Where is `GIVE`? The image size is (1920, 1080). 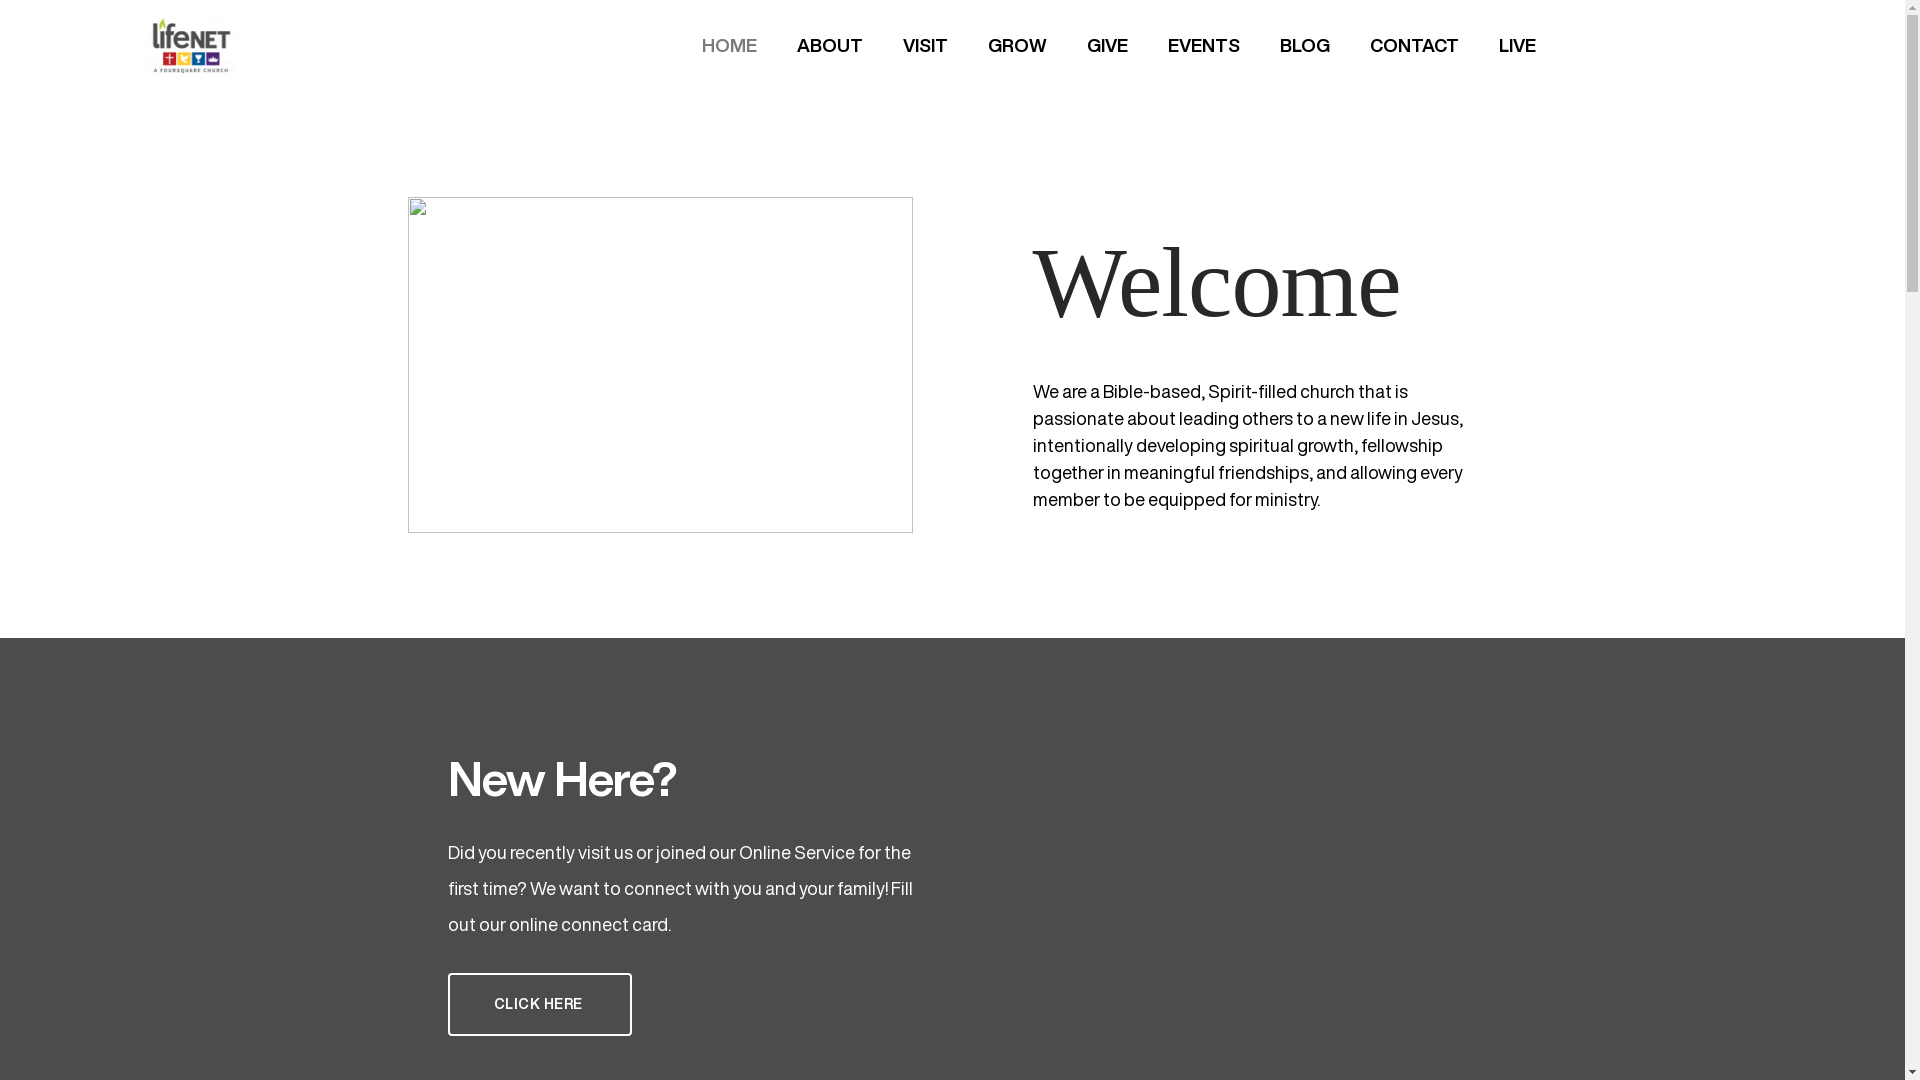 GIVE is located at coordinates (1108, 46).